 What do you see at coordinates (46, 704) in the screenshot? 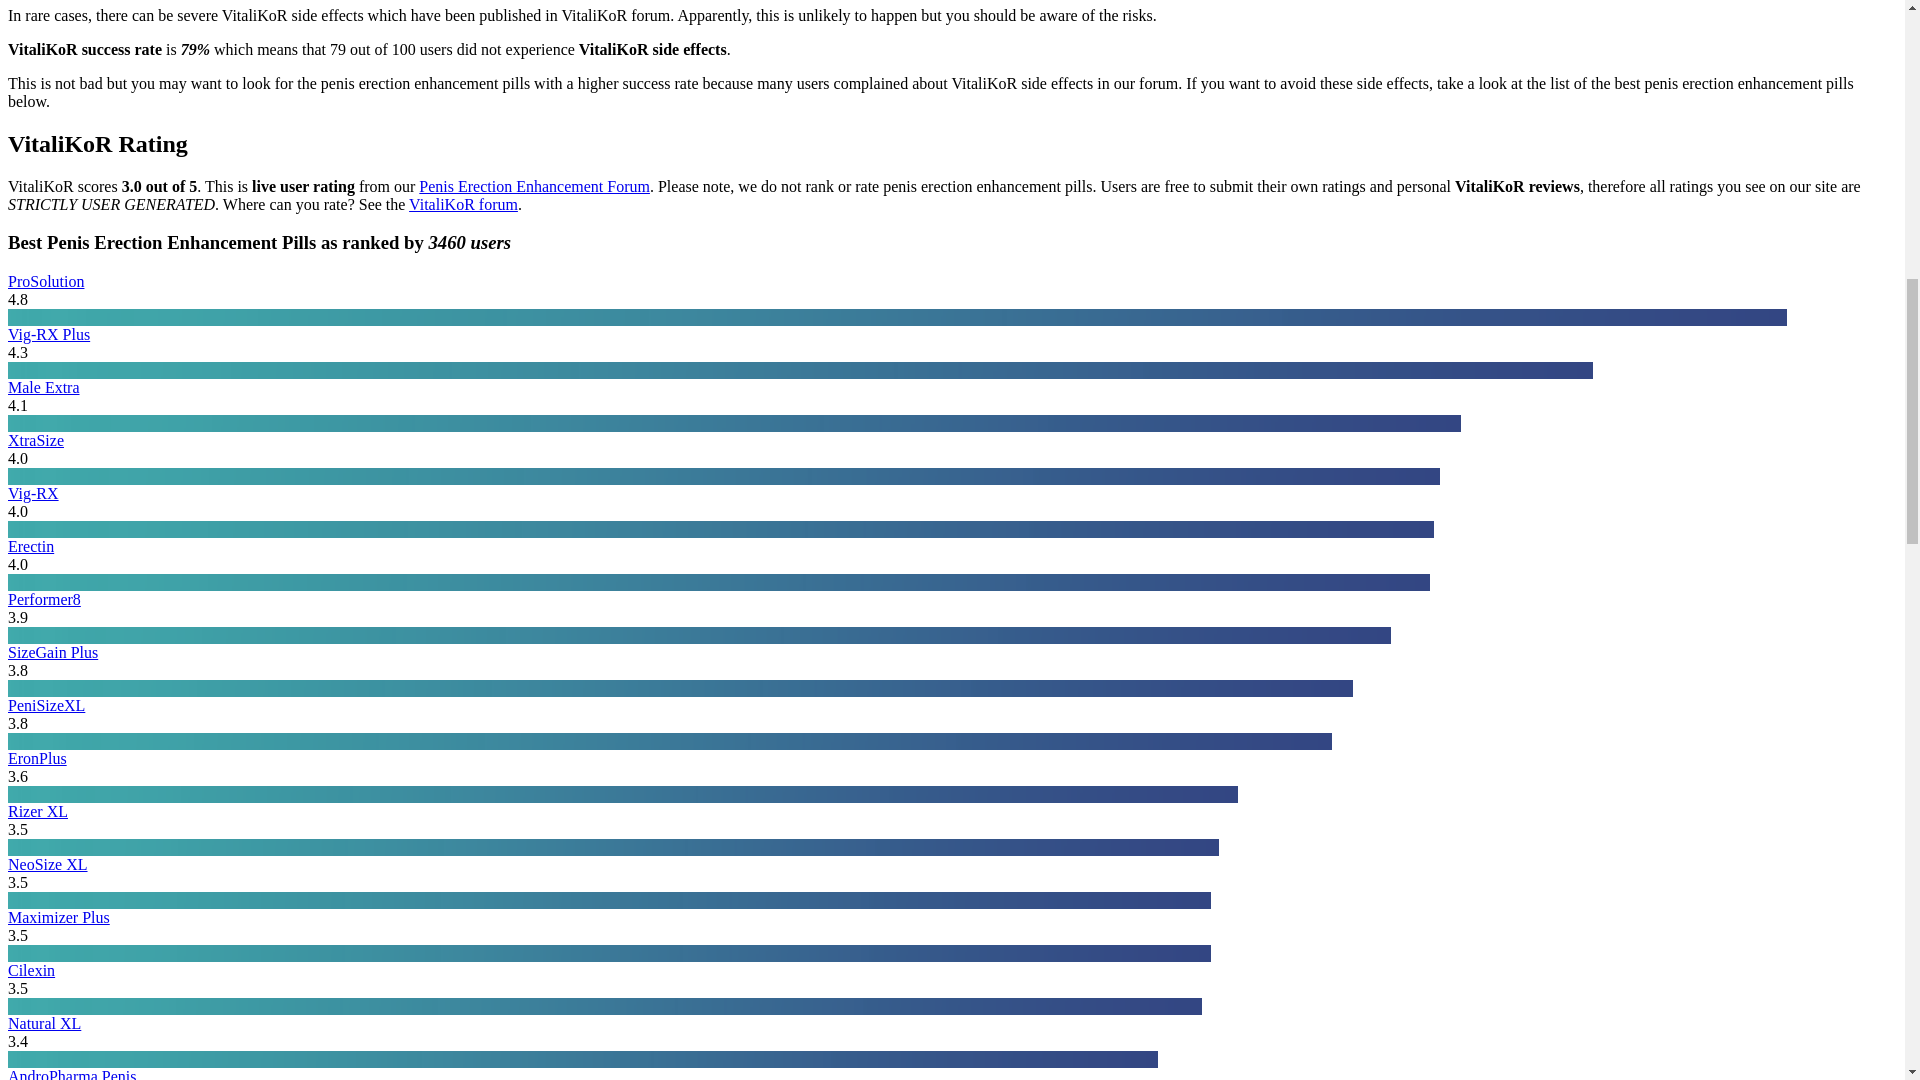
I see `PeniSizeXL` at bounding box center [46, 704].